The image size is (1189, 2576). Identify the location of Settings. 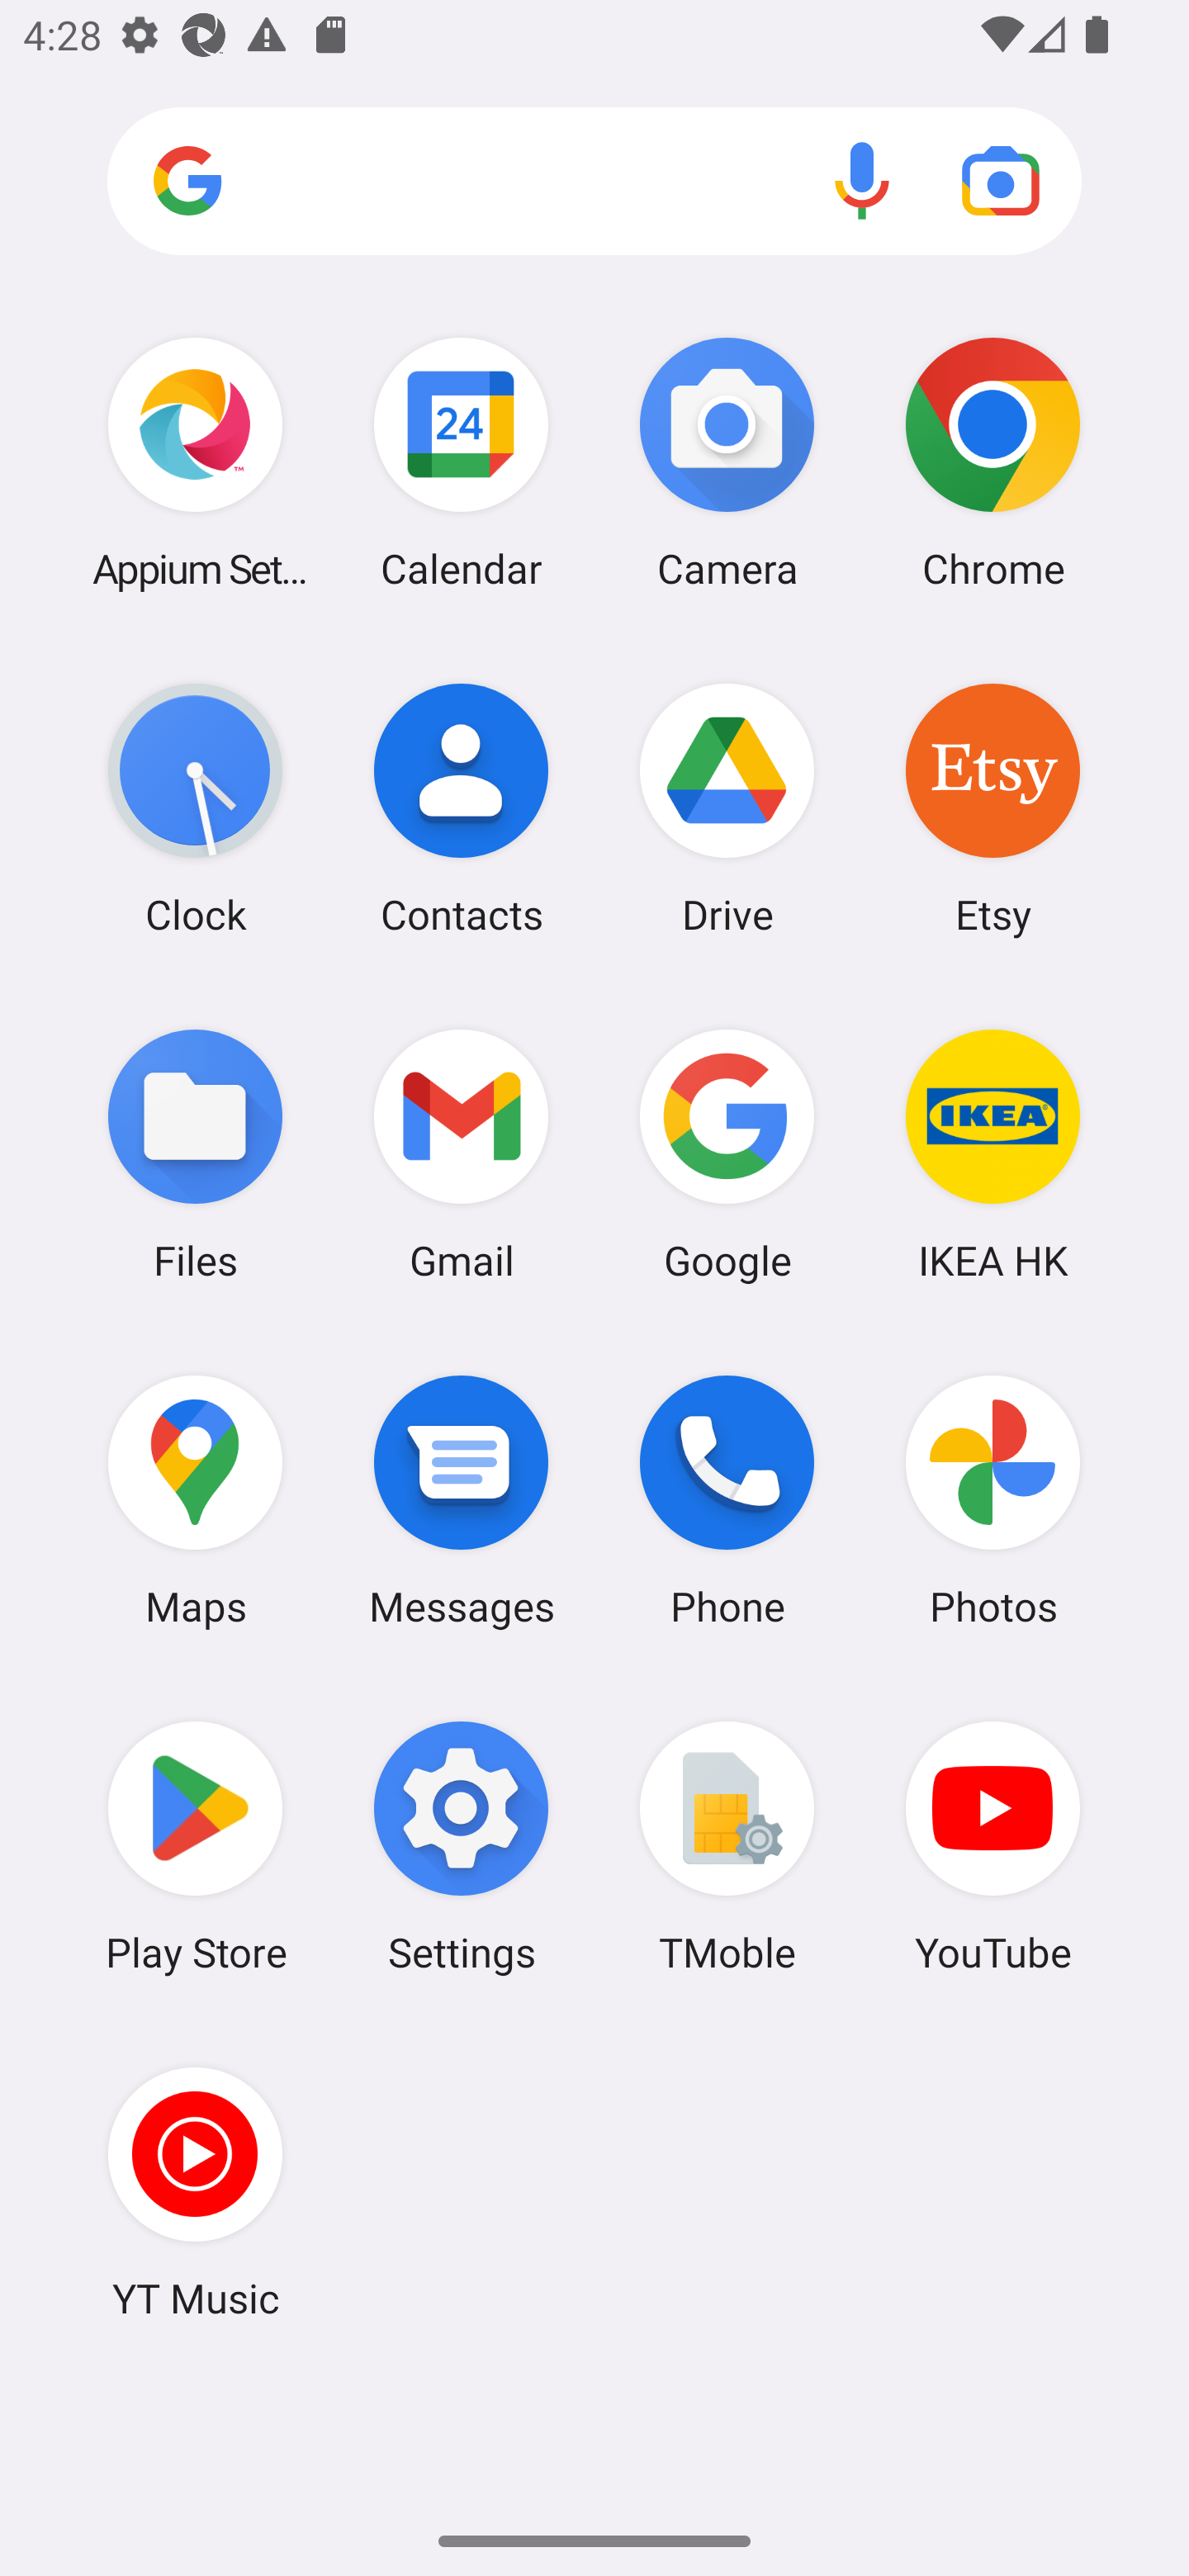
(461, 1847).